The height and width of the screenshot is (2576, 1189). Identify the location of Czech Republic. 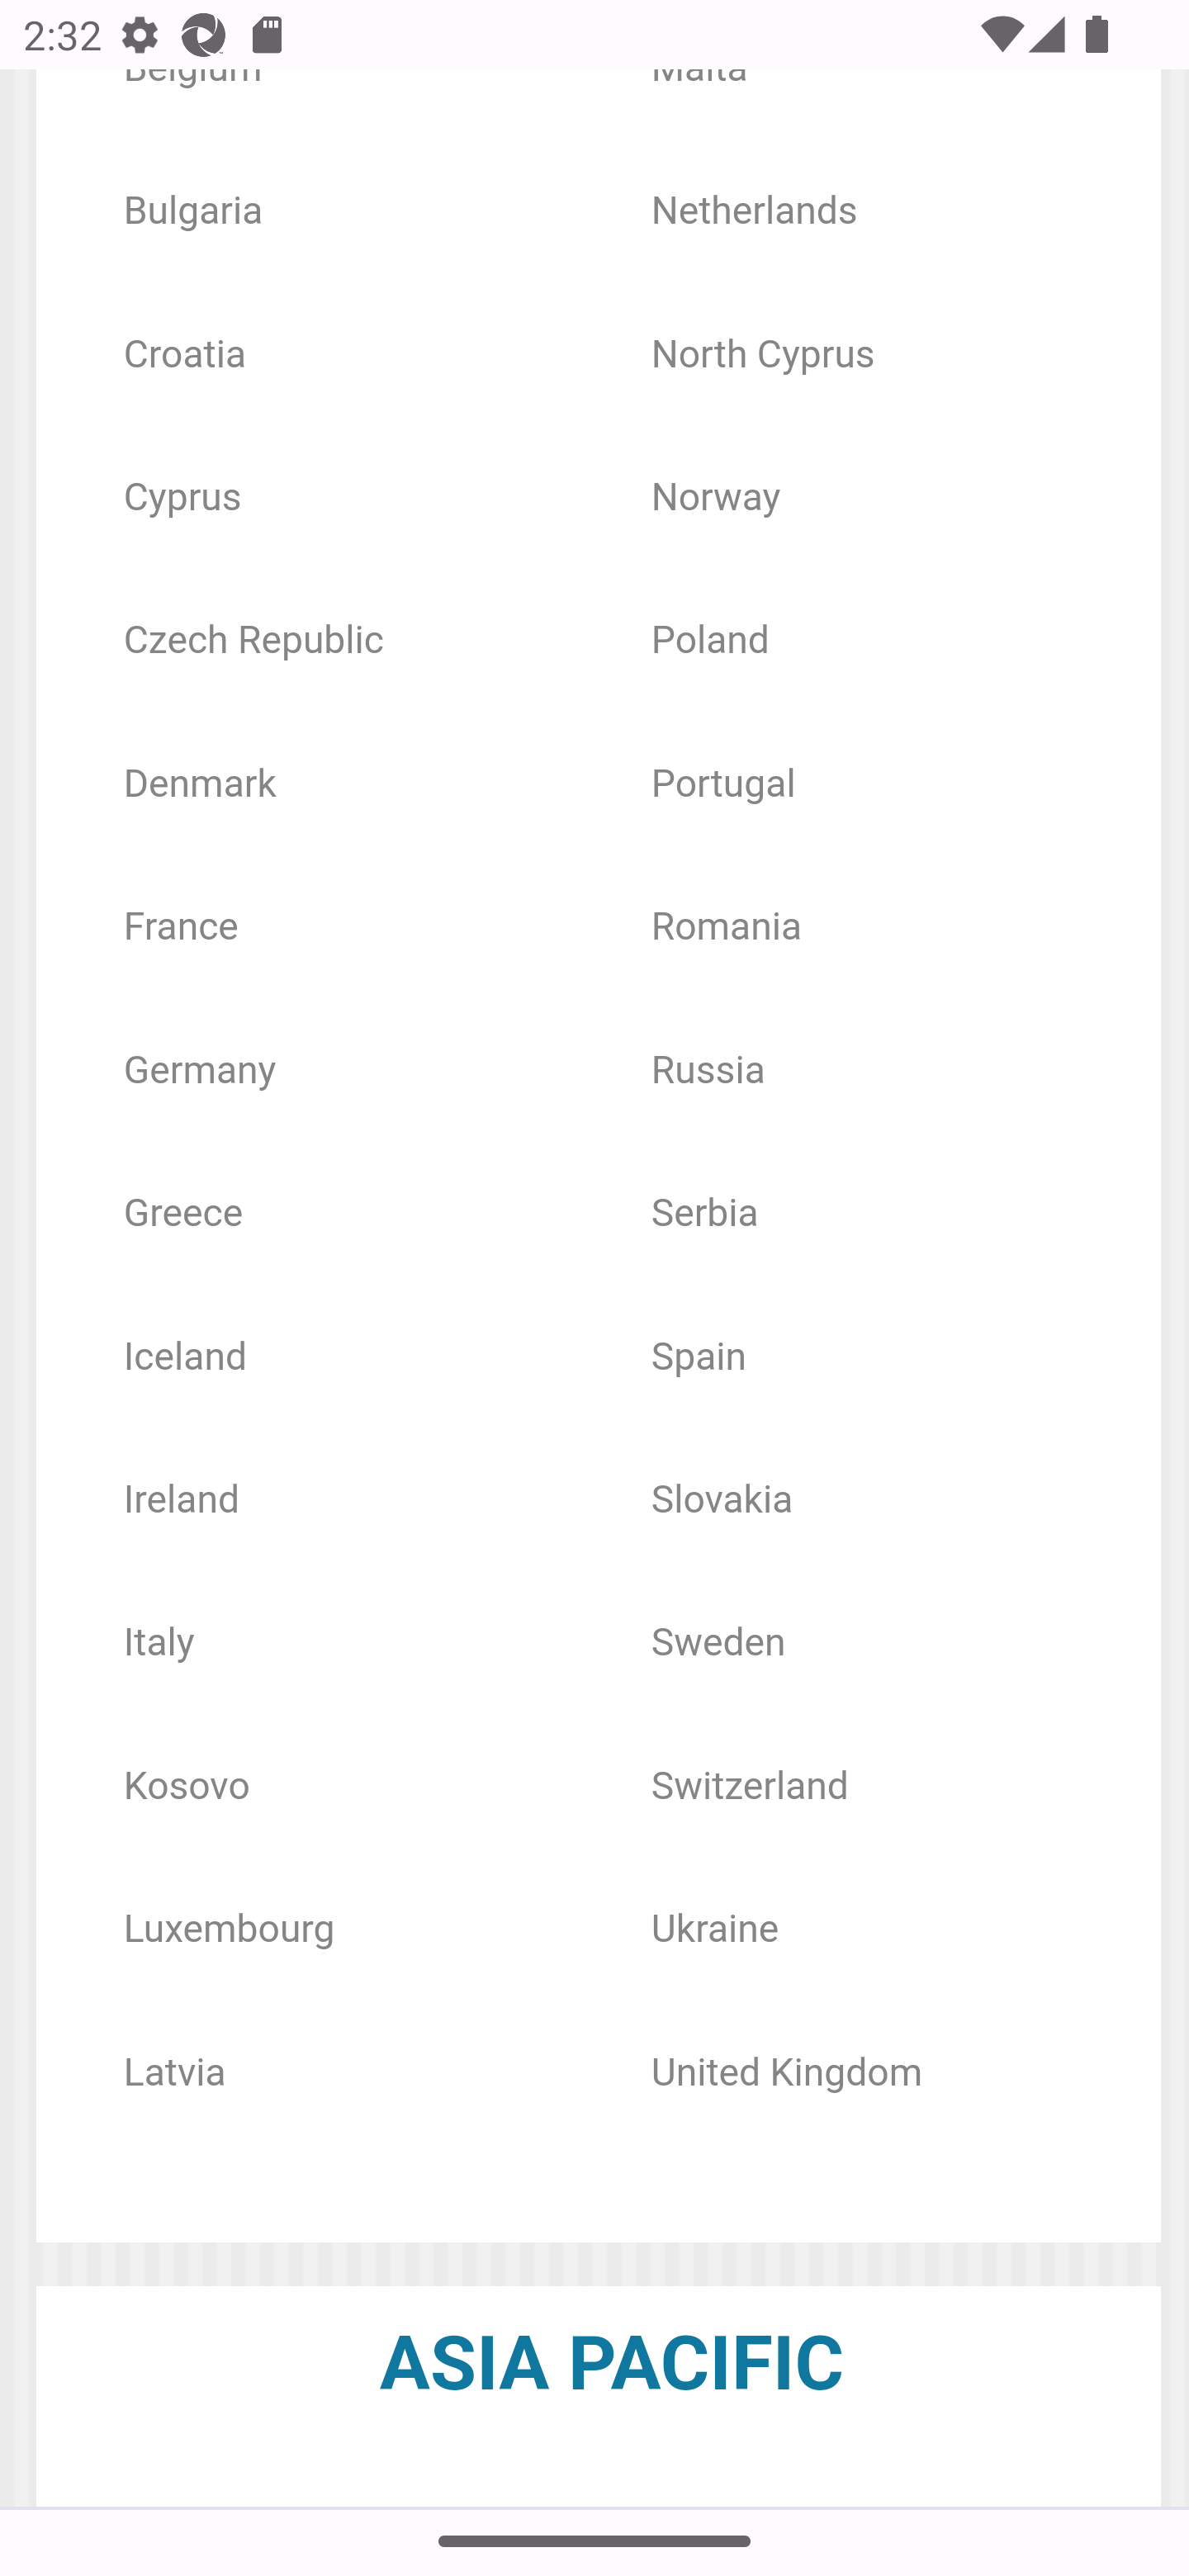
(253, 644).